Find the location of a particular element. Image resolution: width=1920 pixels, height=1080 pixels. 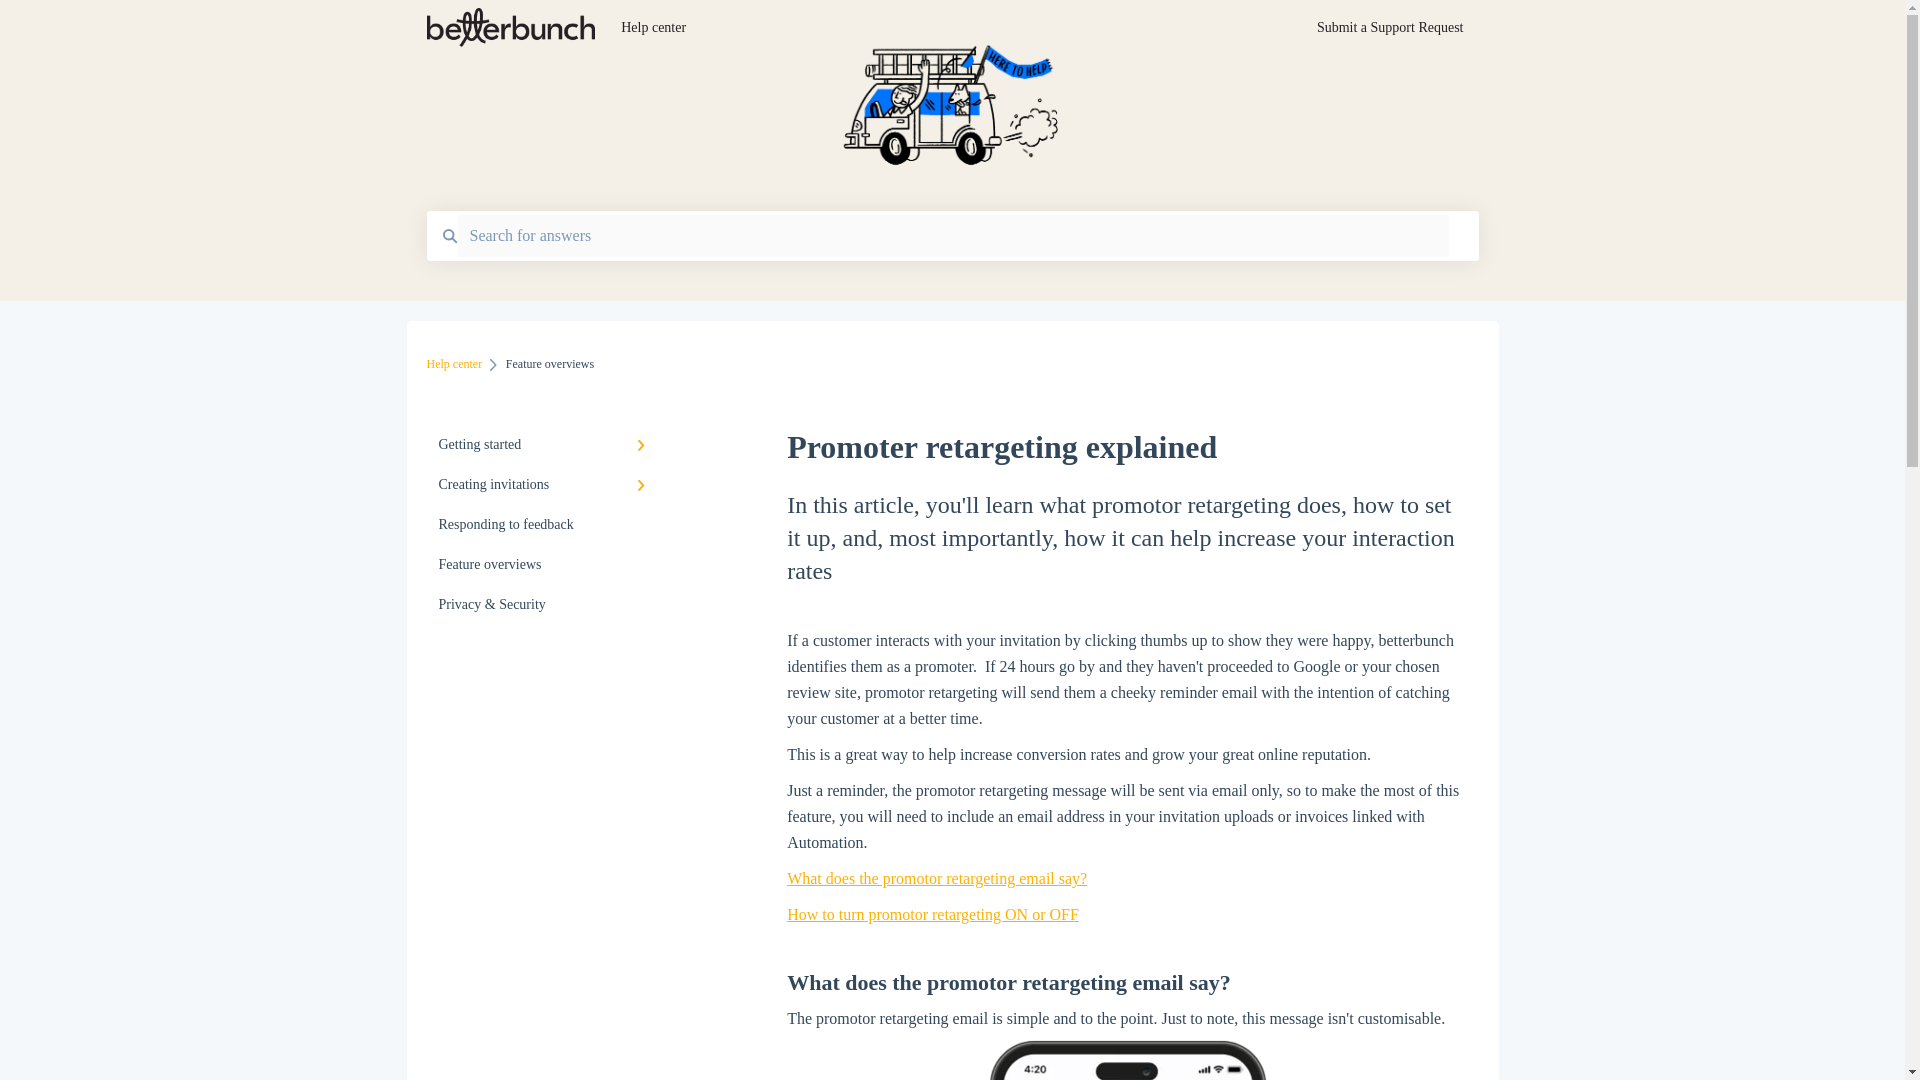

Responding to feedback is located at coordinates (546, 525).